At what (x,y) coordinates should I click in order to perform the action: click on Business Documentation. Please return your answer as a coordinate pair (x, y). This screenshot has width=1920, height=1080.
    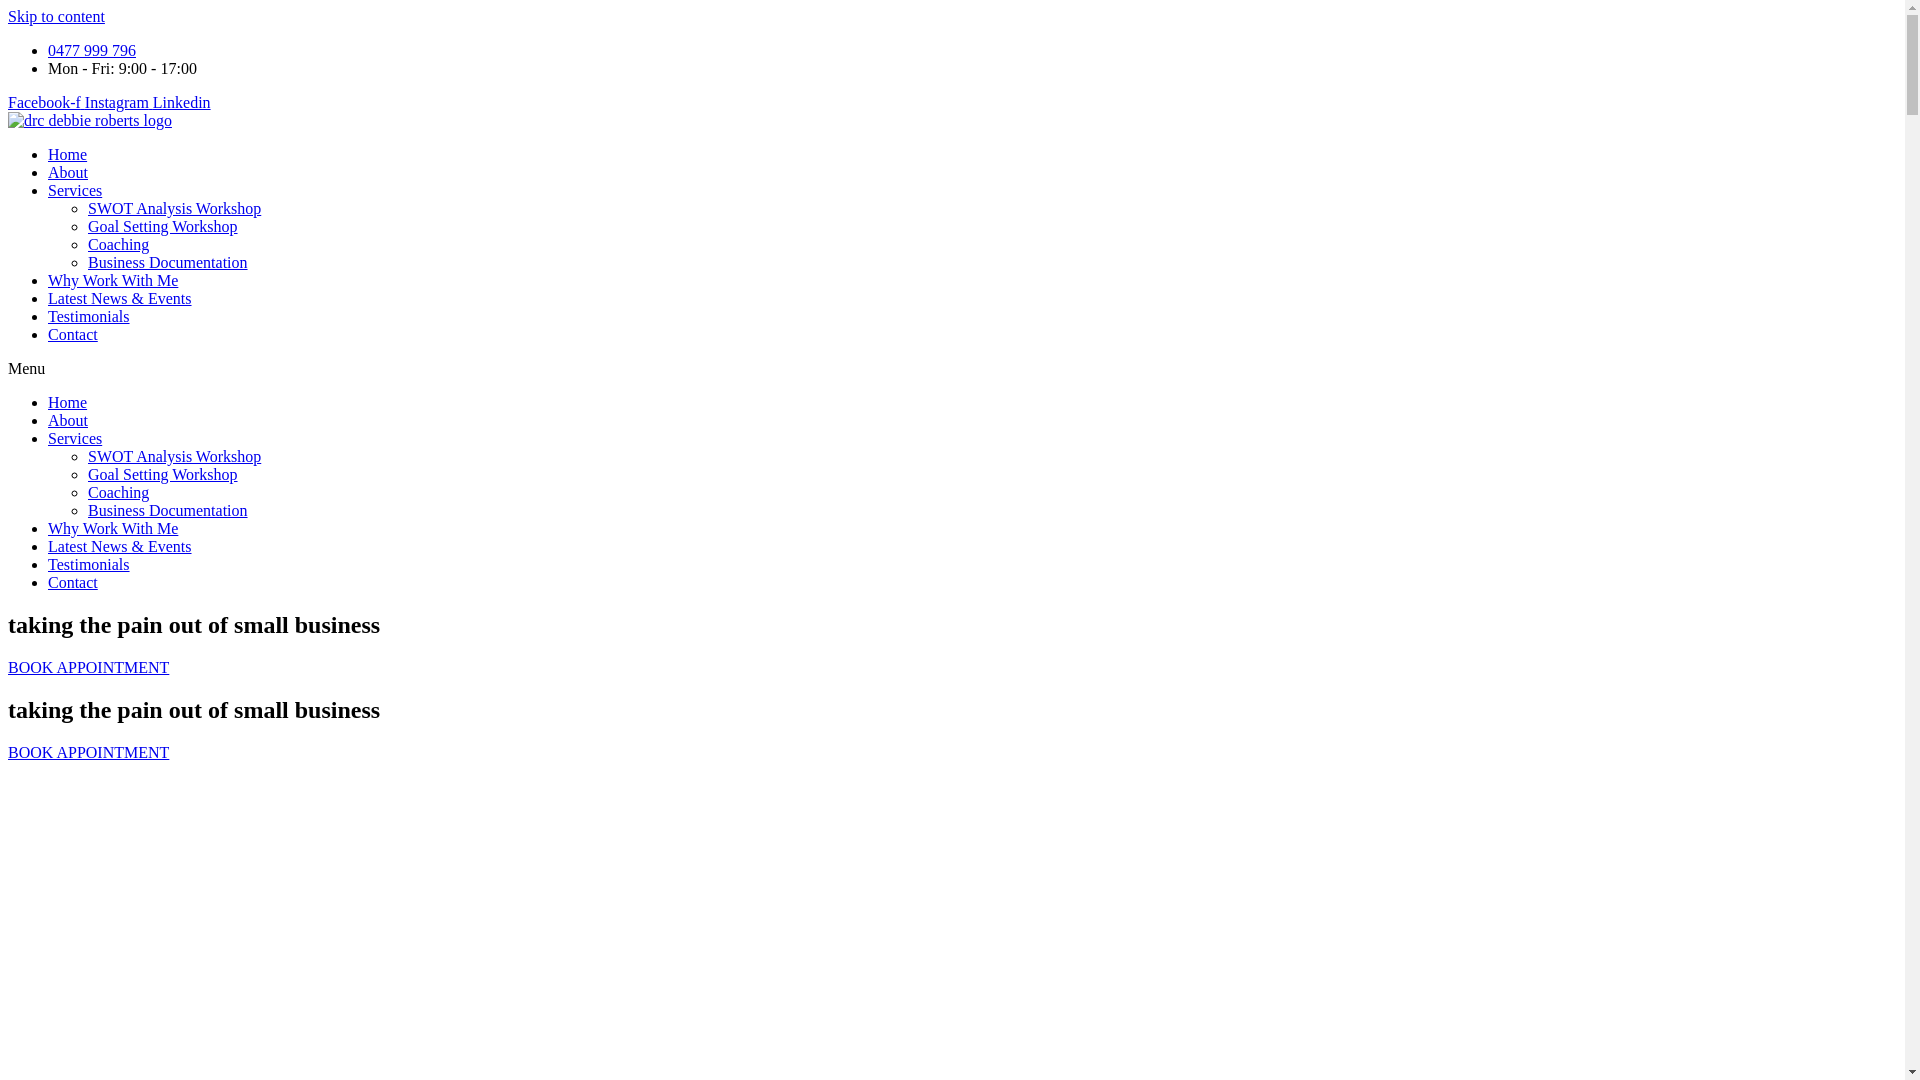
    Looking at the image, I should click on (168, 262).